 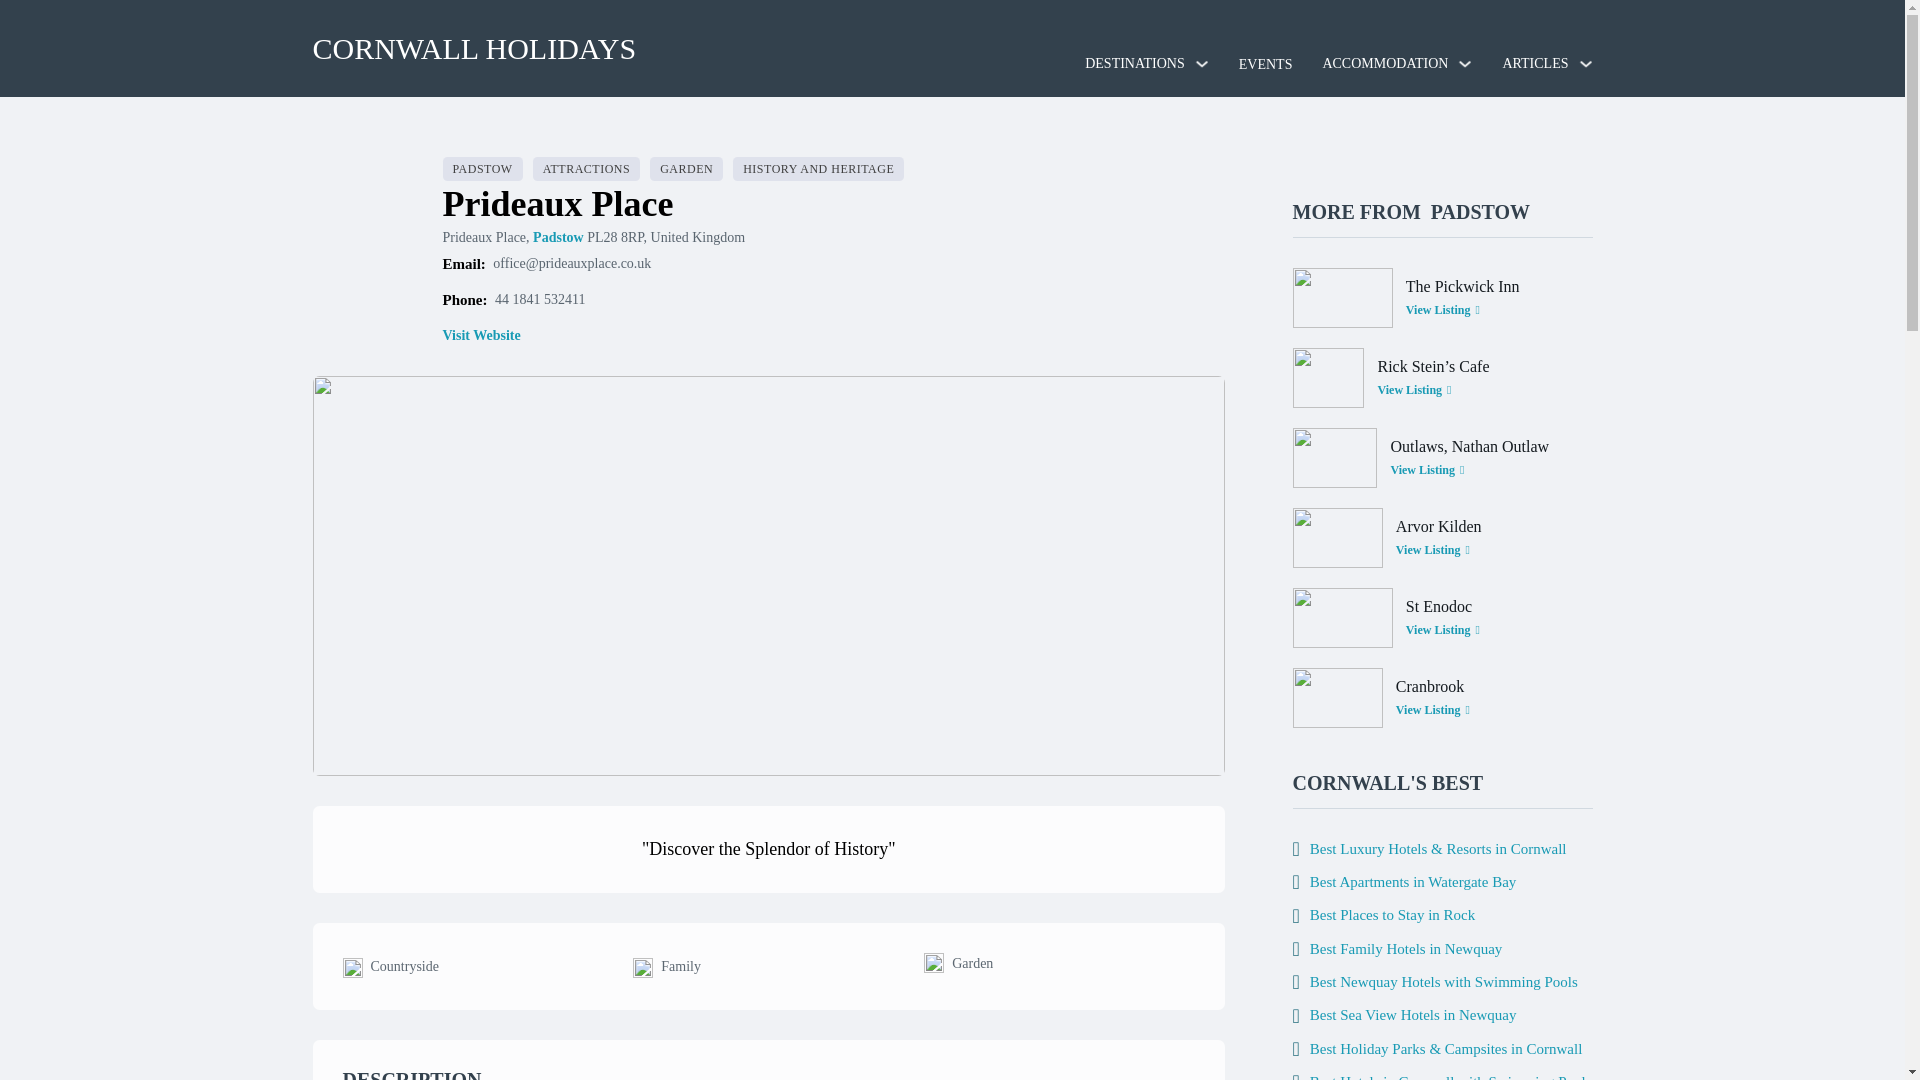 What do you see at coordinates (1384, 63) in the screenshot?
I see `ACCOMMODATION` at bounding box center [1384, 63].